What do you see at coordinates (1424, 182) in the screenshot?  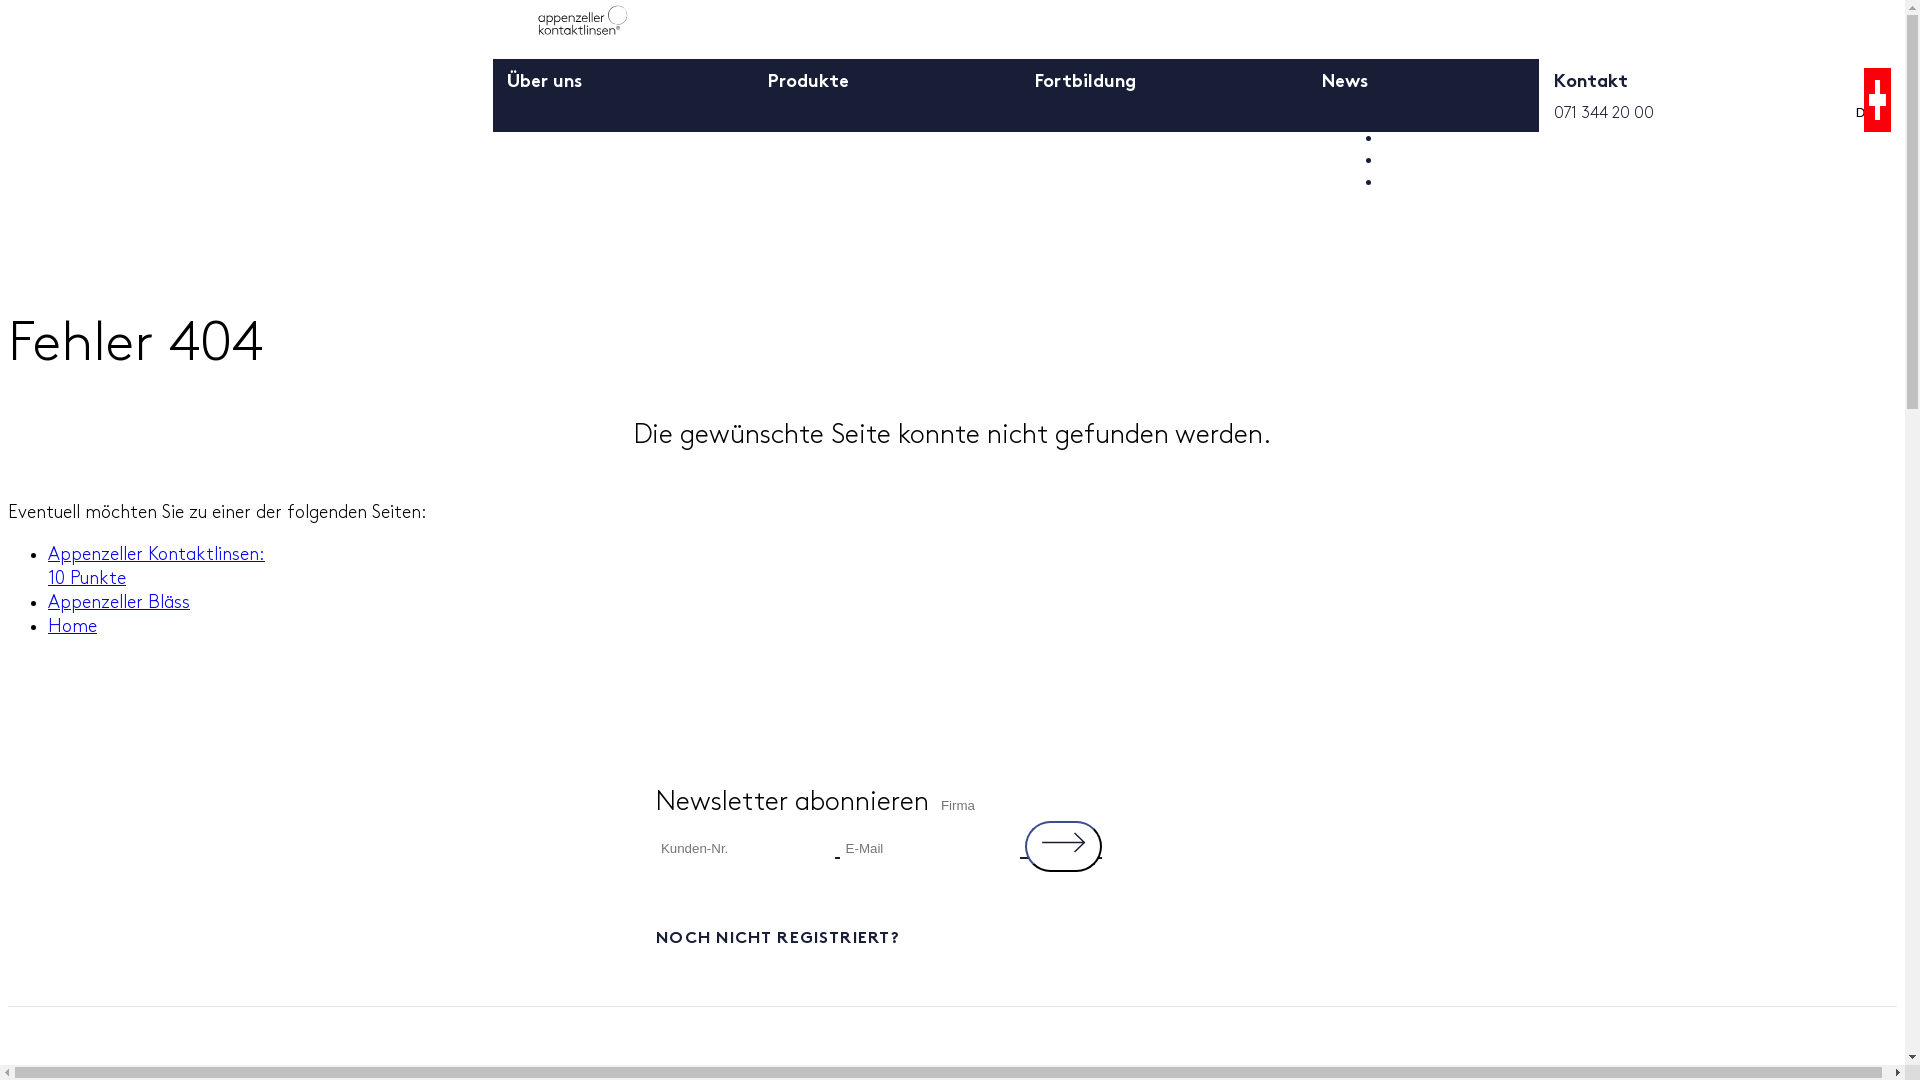 I see `SUPPORT` at bounding box center [1424, 182].